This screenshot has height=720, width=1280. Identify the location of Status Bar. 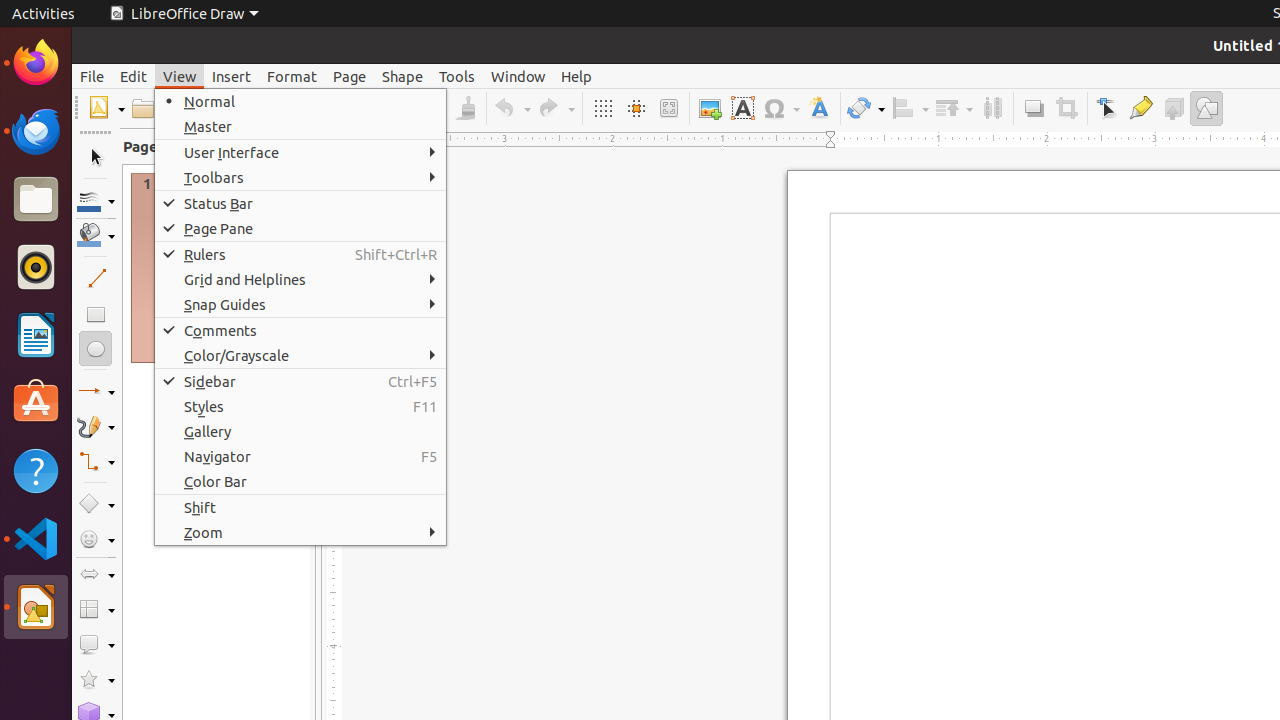
(300, 204).